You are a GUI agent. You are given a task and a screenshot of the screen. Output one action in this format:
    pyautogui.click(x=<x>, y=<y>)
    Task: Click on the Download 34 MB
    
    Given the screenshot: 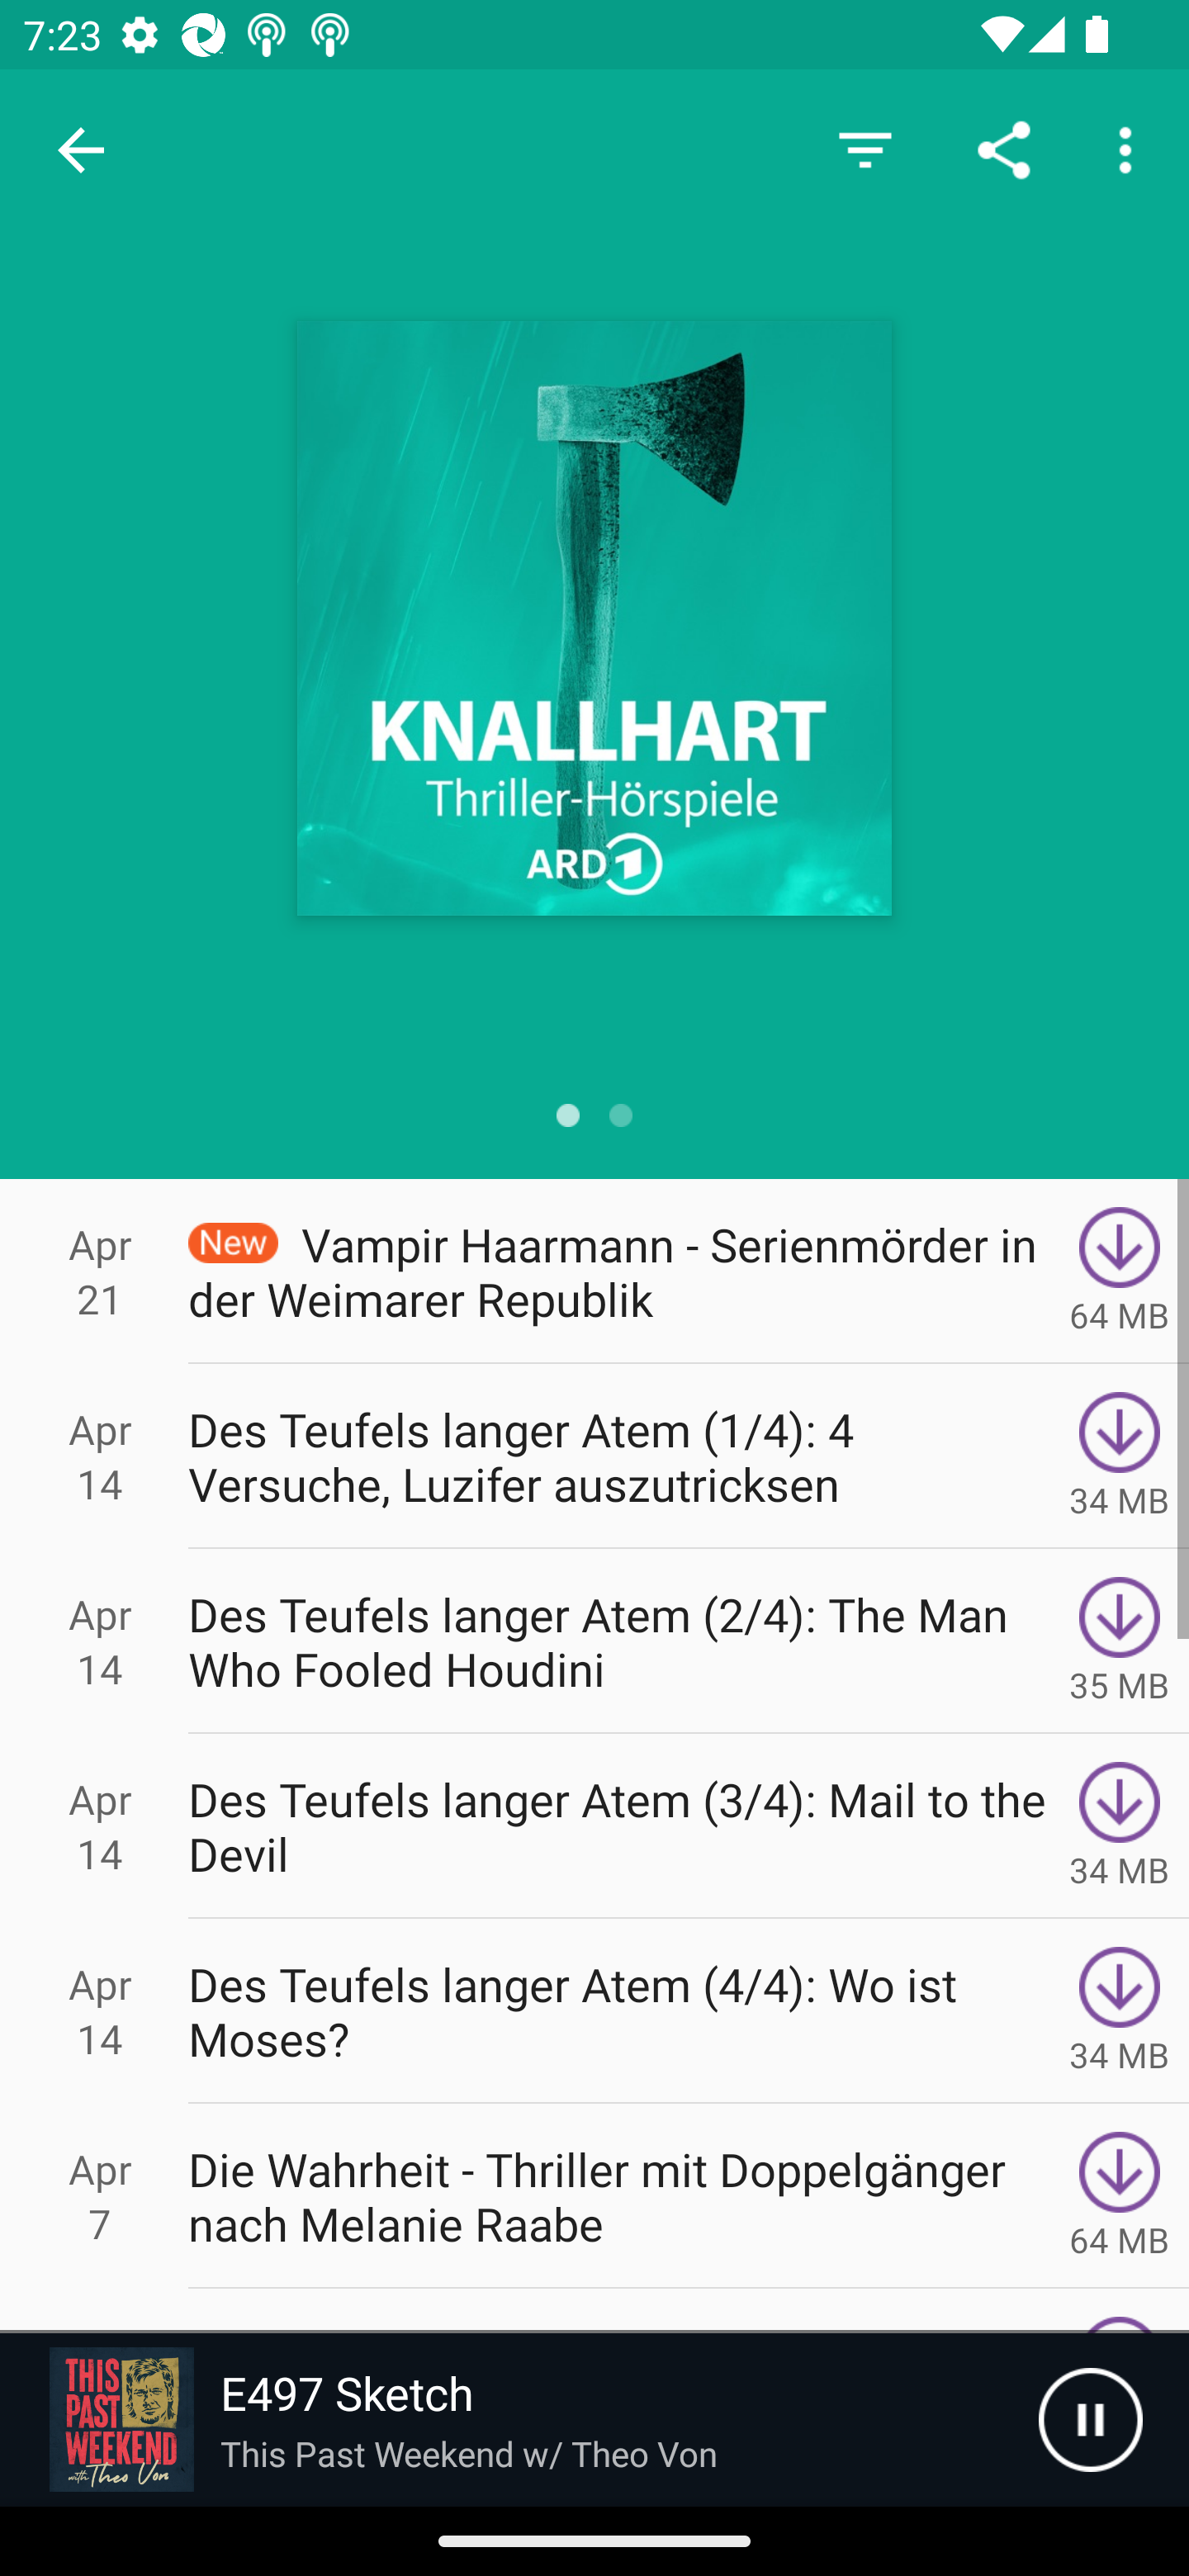 What is the action you would take?
    pyautogui.click(x=1120, y=1455)
    